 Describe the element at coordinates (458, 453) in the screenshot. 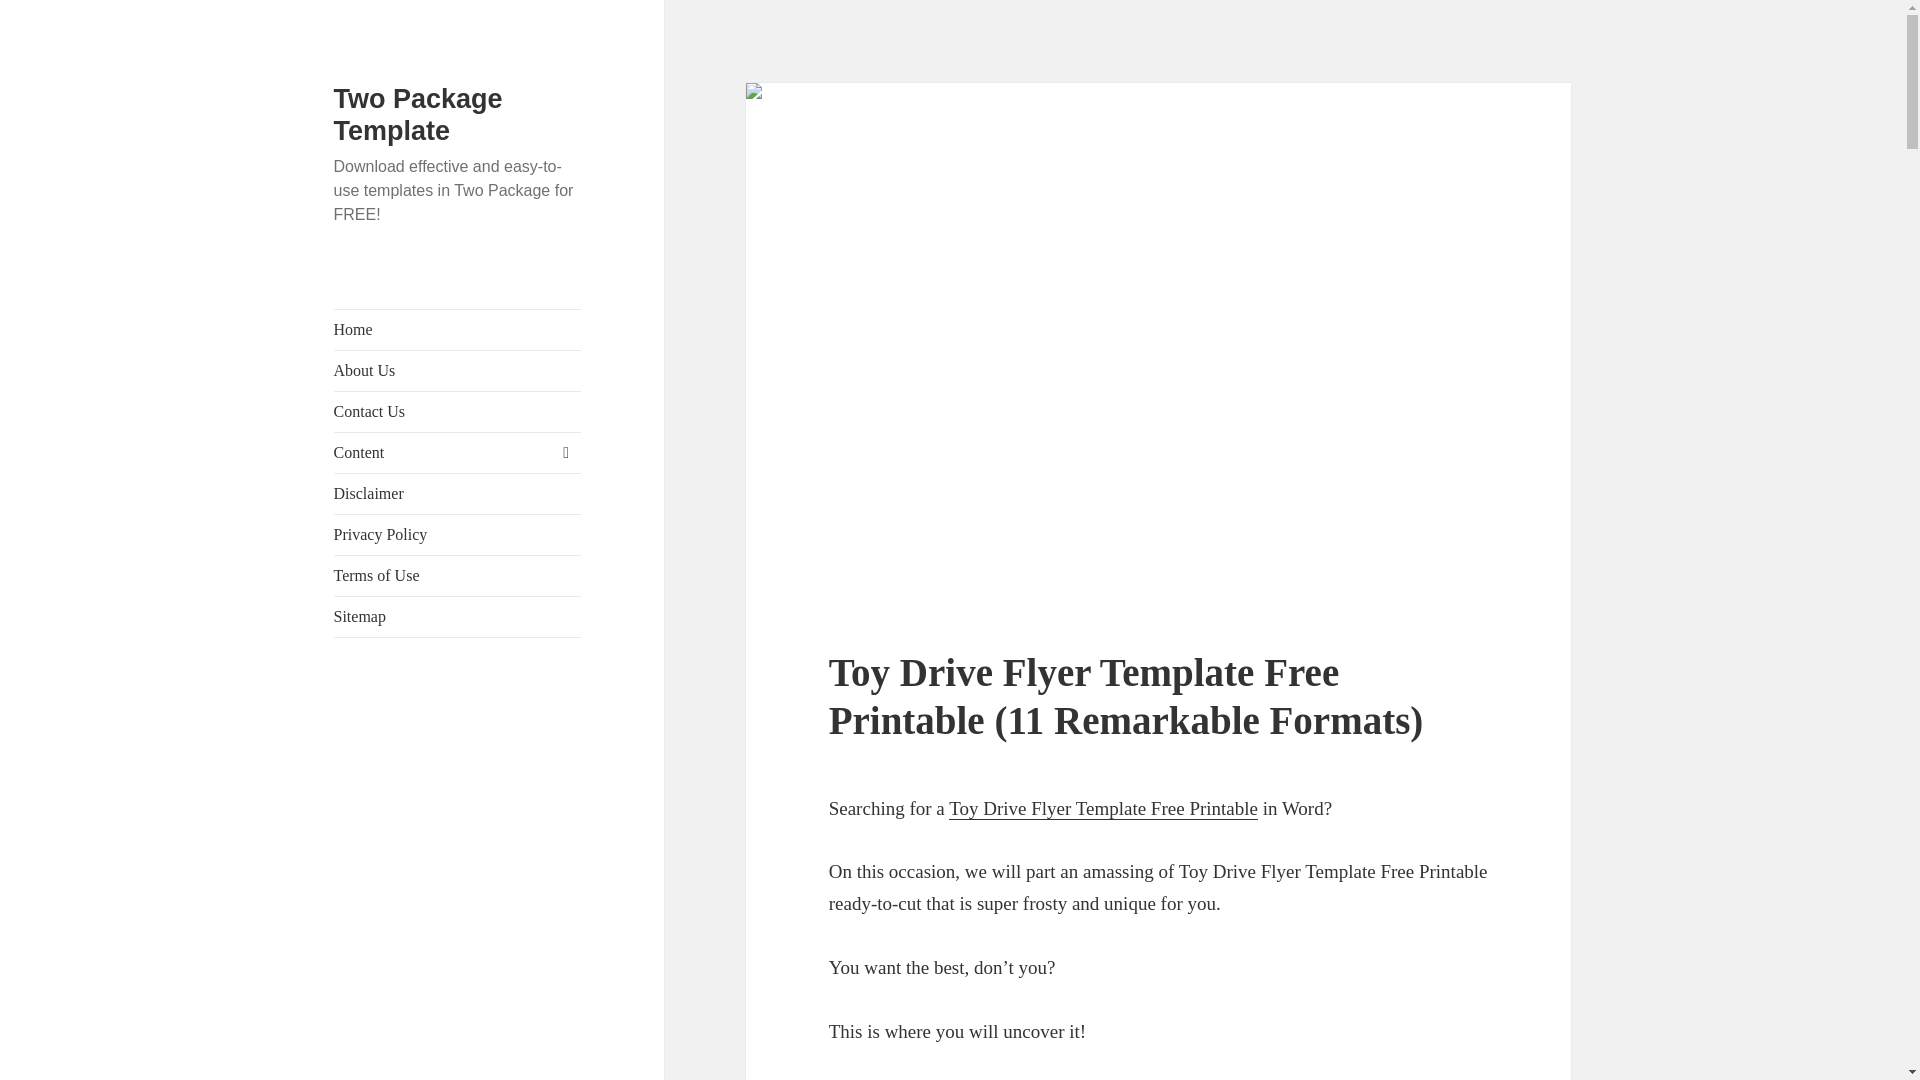

I see `Content` at that location.